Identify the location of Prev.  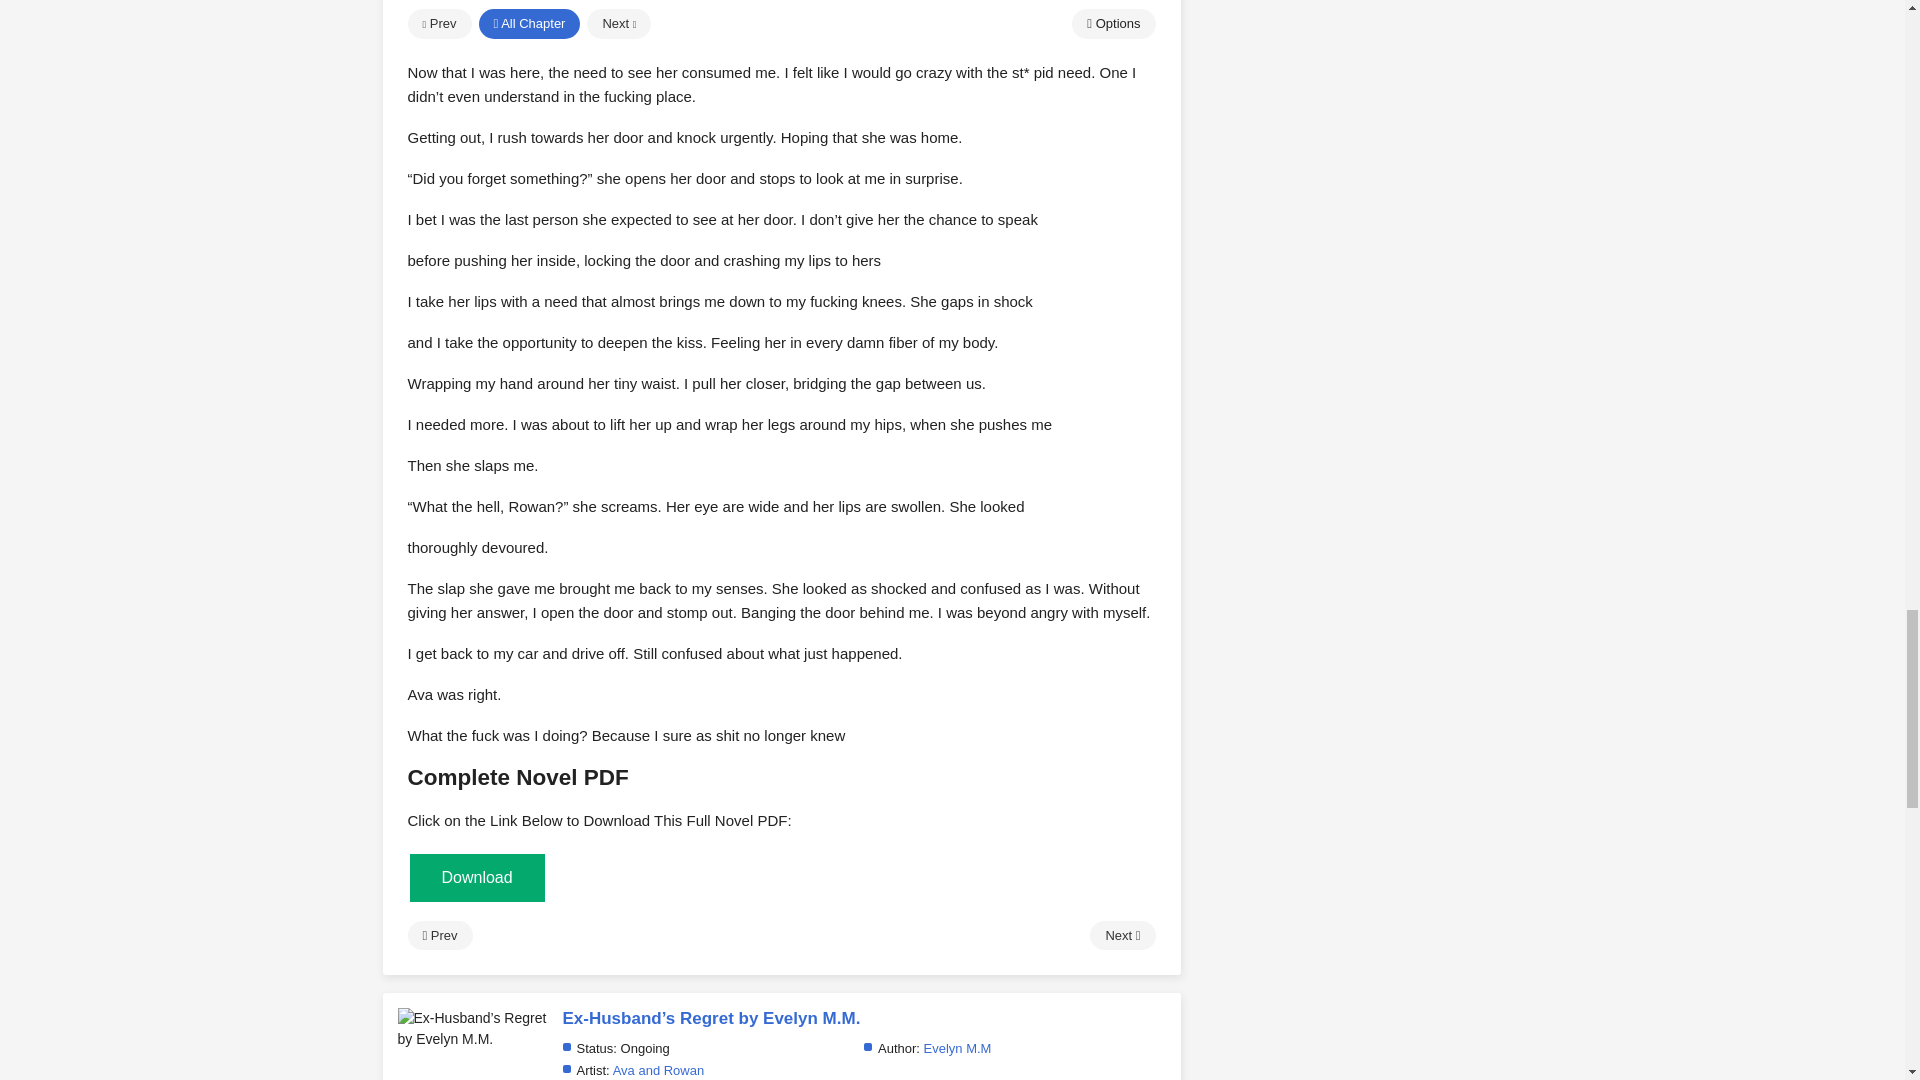
(440, 936).